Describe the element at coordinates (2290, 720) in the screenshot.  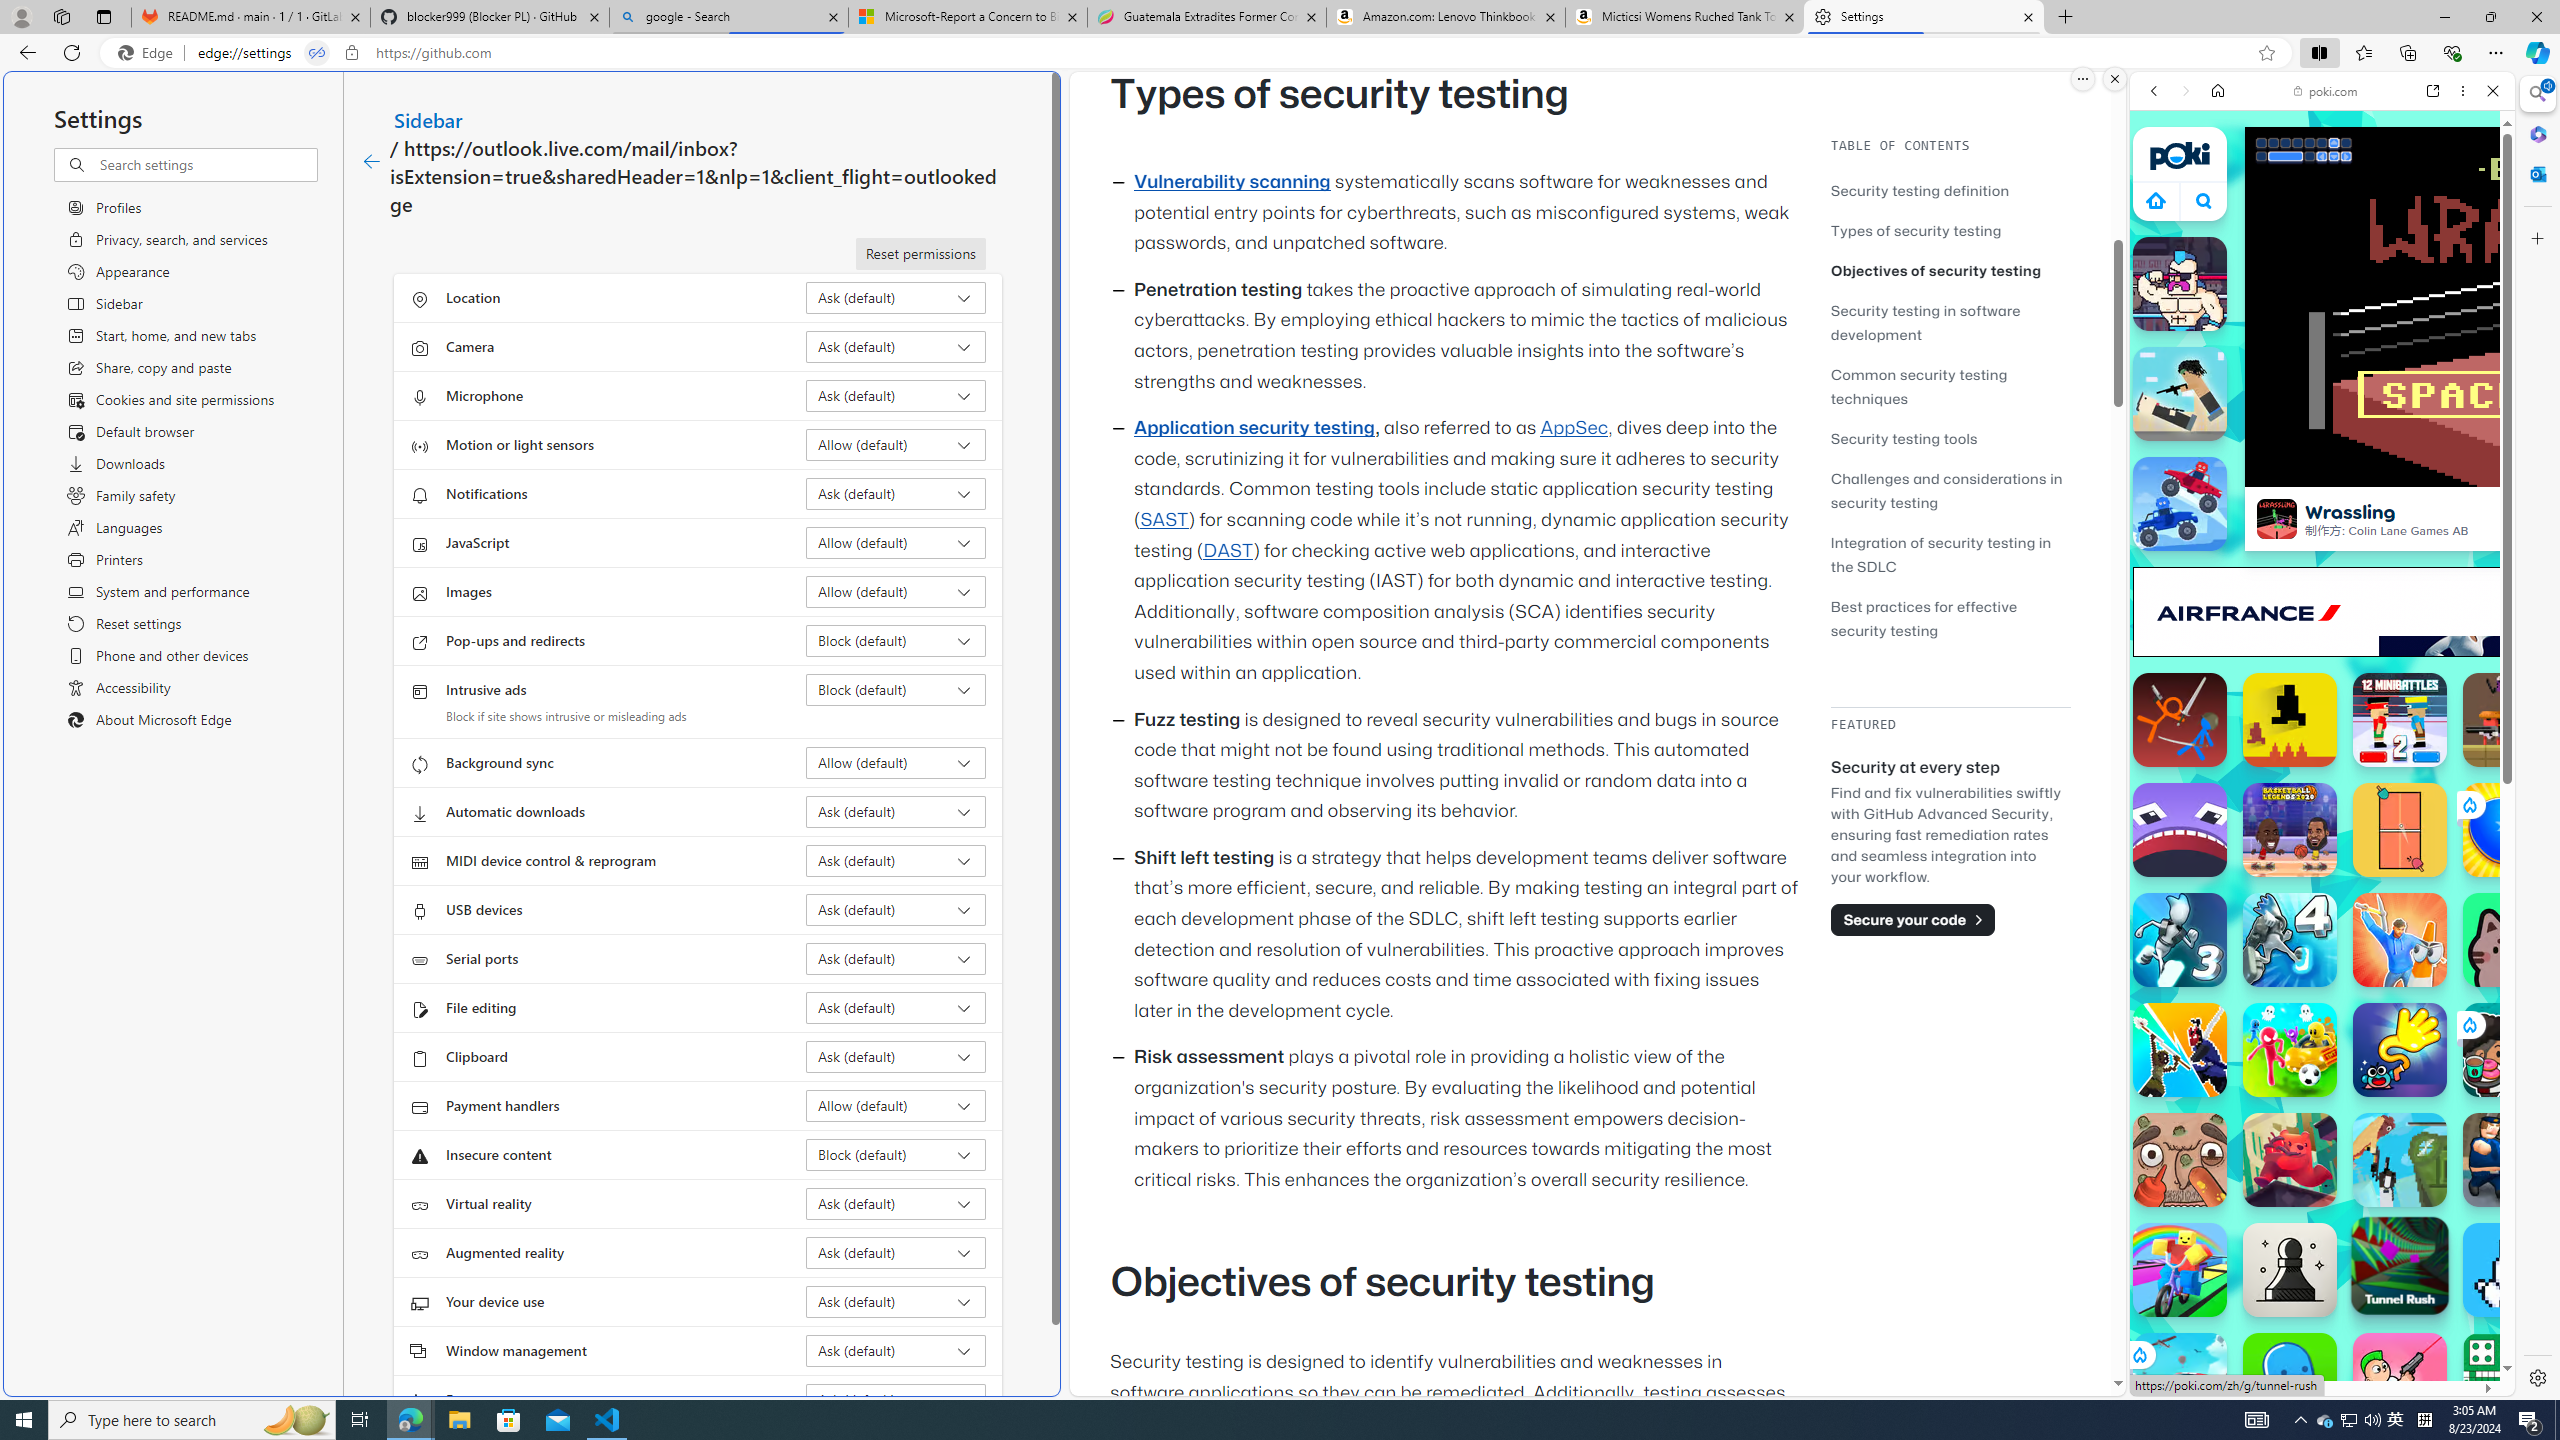
I see `Level Devil` at that location.